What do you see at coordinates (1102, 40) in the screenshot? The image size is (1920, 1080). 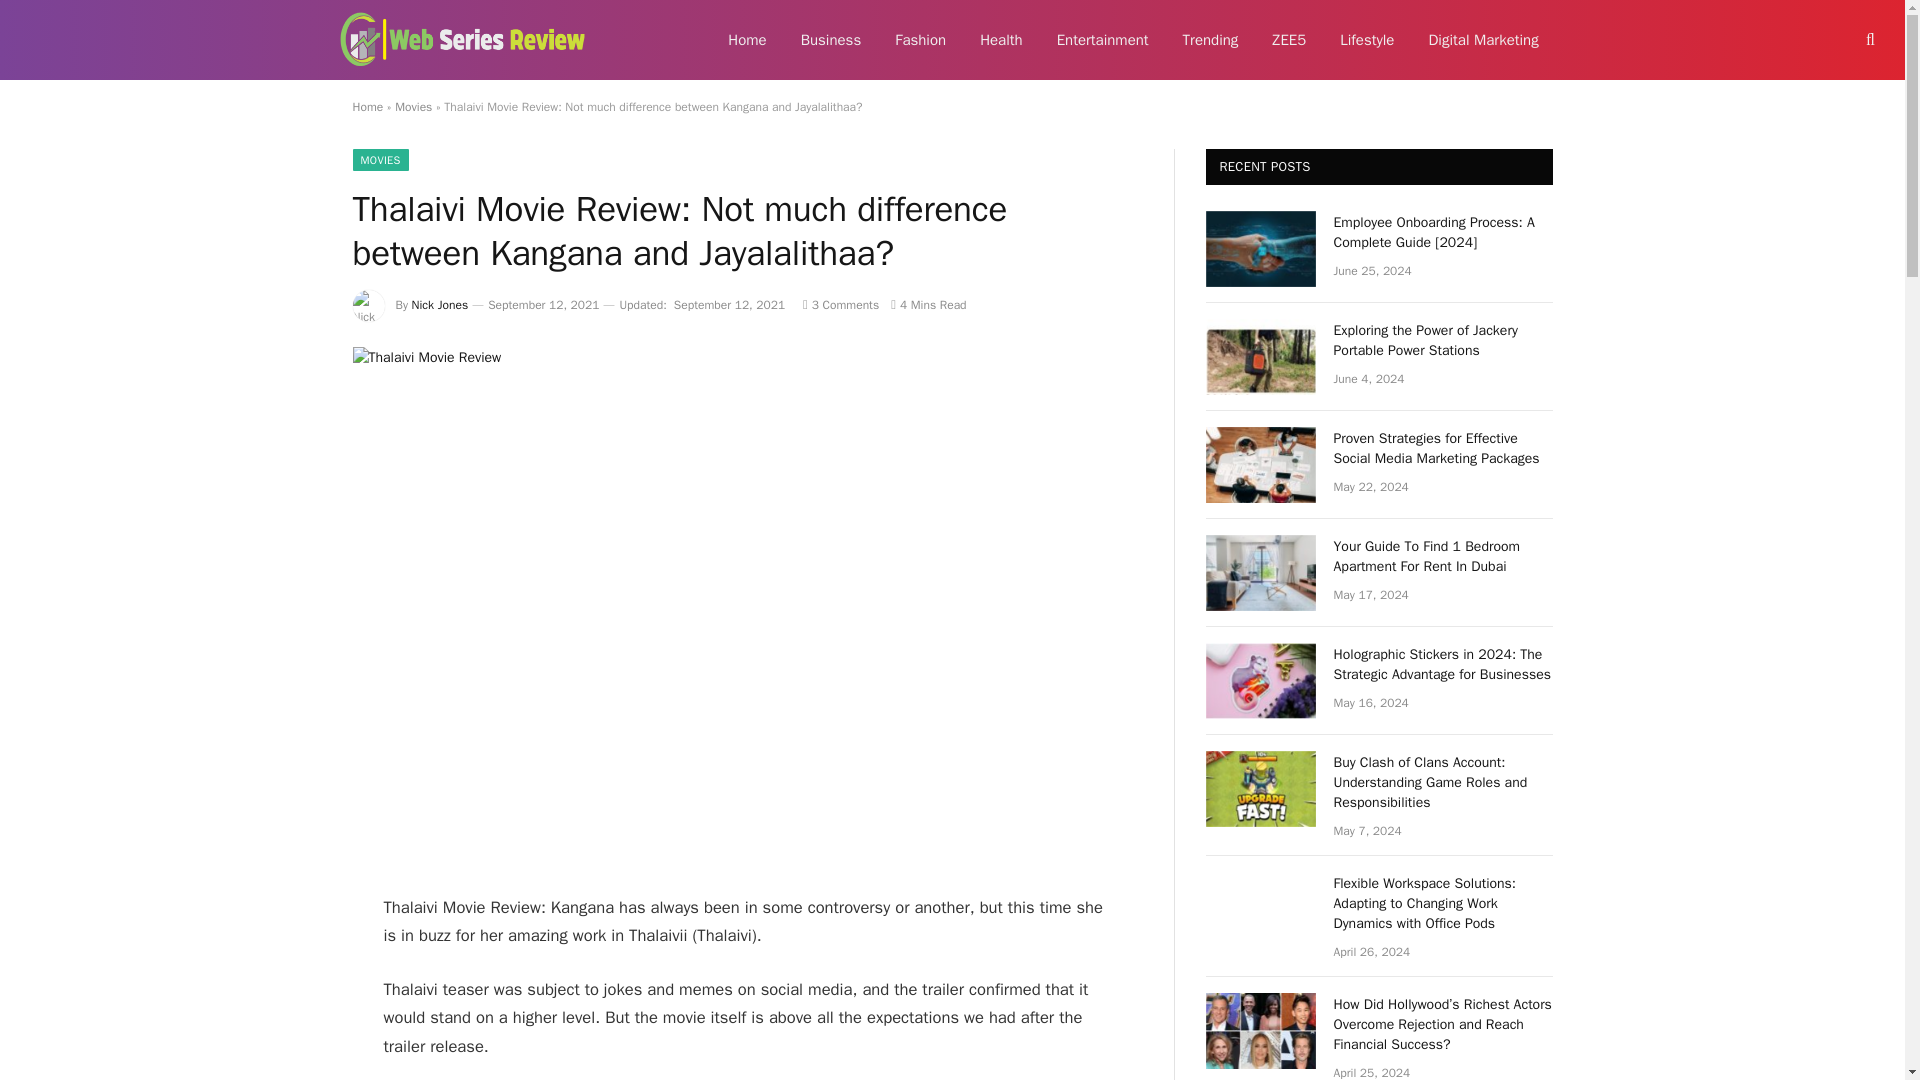 I see `Entertainment` at bounding box center [1102, 40].